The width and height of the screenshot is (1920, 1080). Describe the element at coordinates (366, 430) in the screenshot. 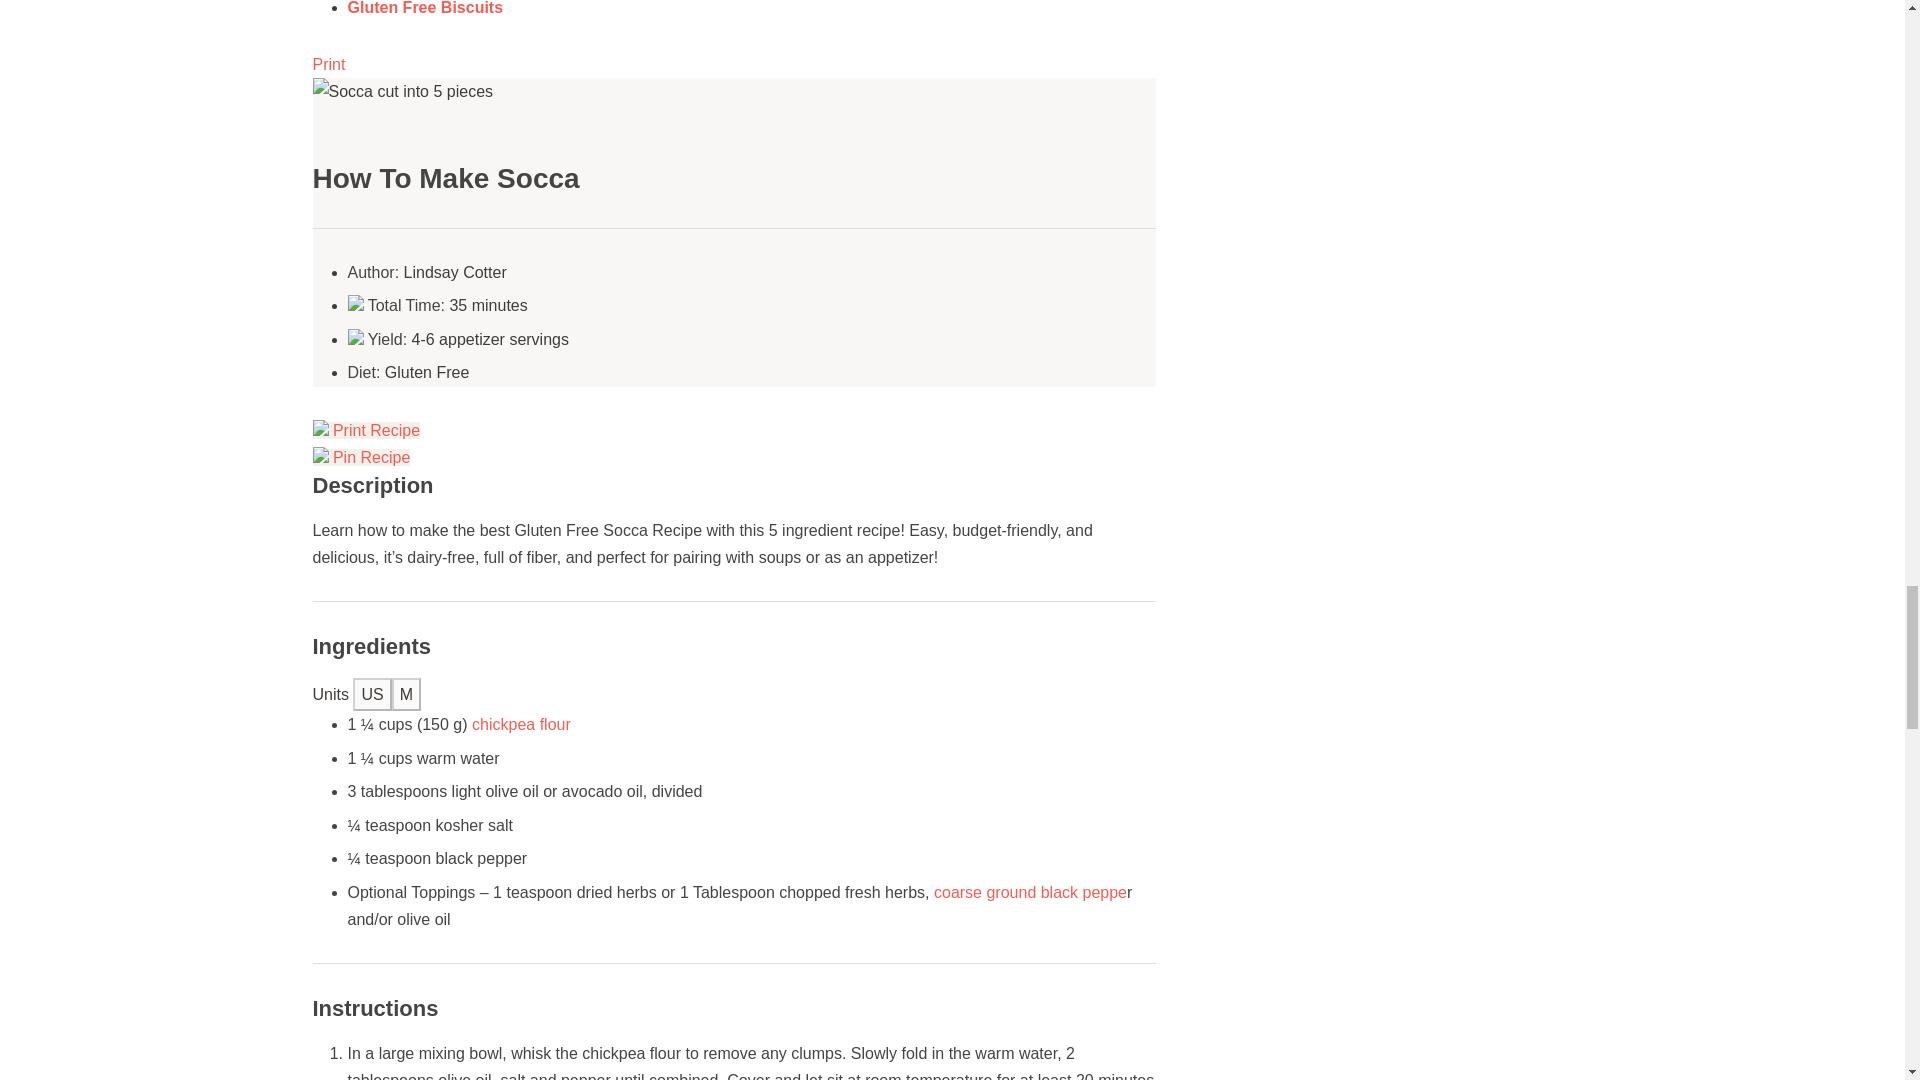

I see `Print Recipe` at that location.